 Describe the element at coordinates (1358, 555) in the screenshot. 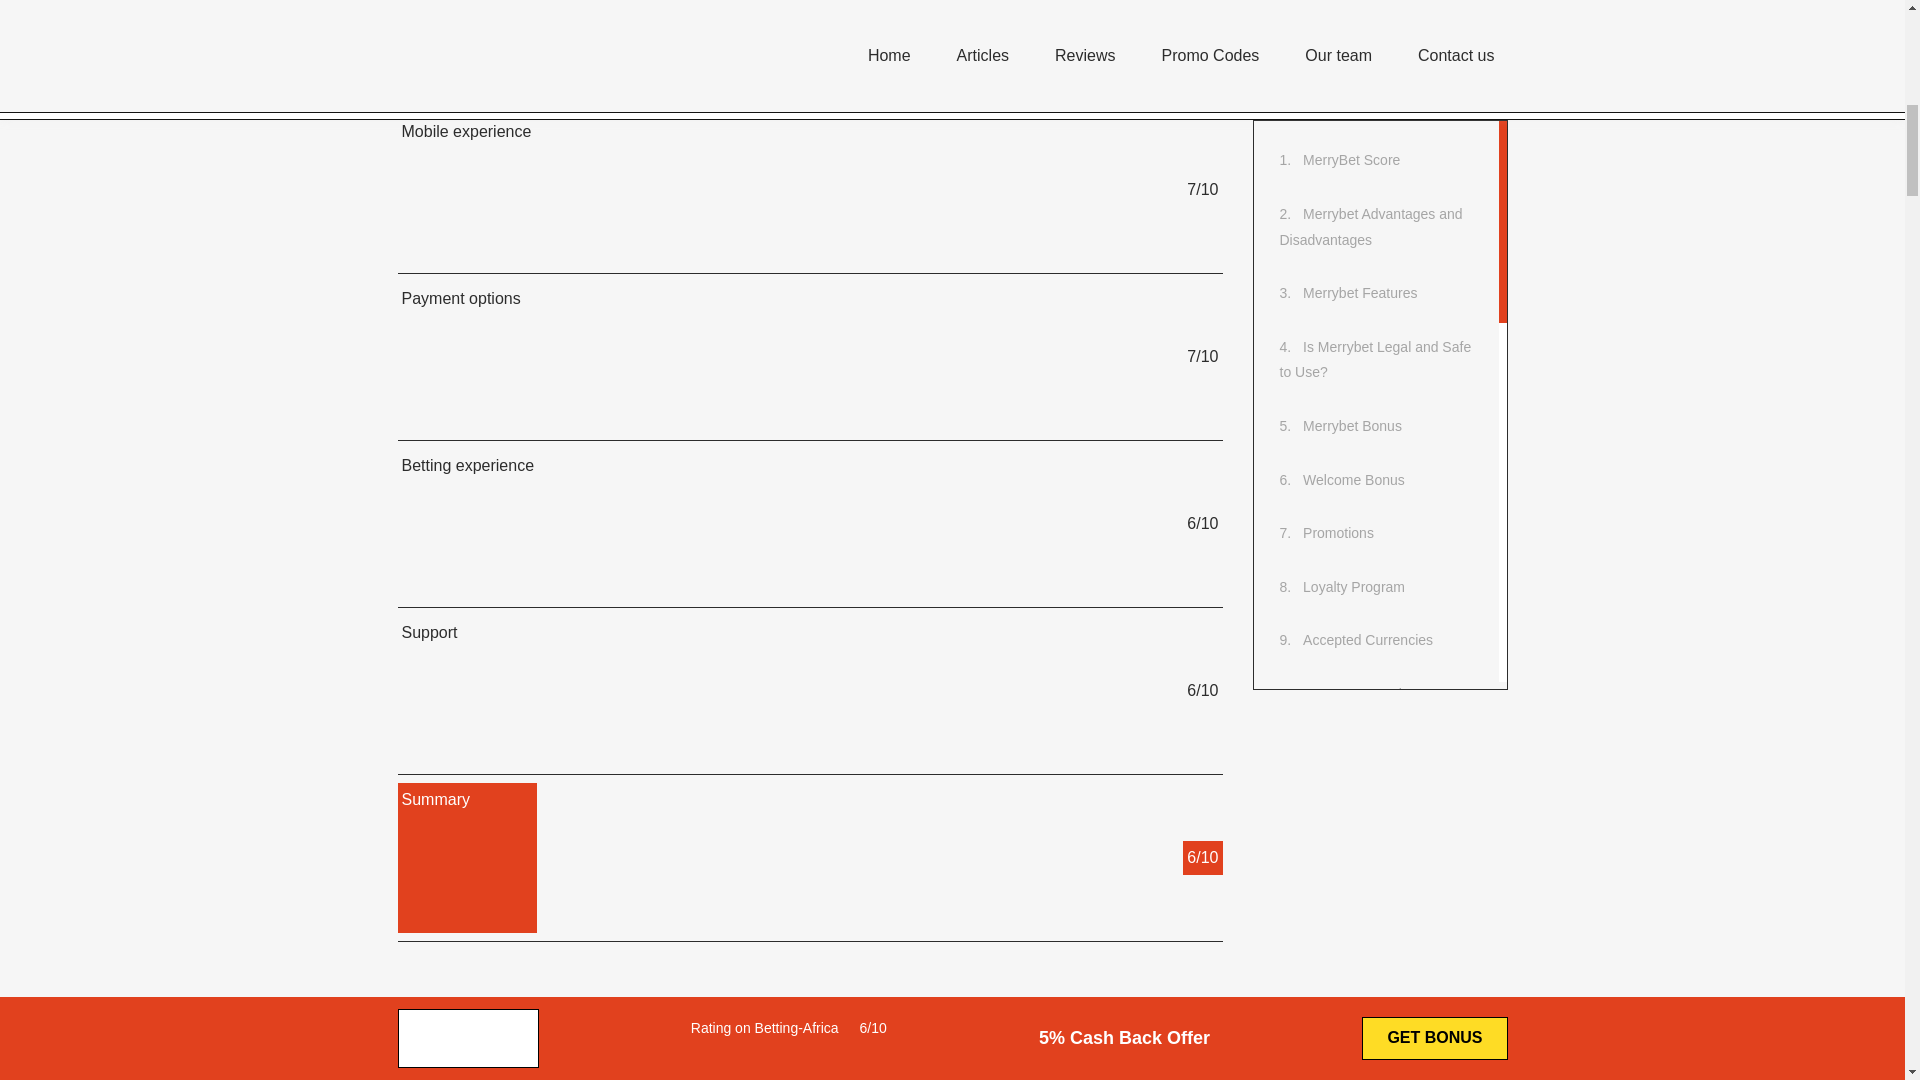

I see `Other Products` at that location.